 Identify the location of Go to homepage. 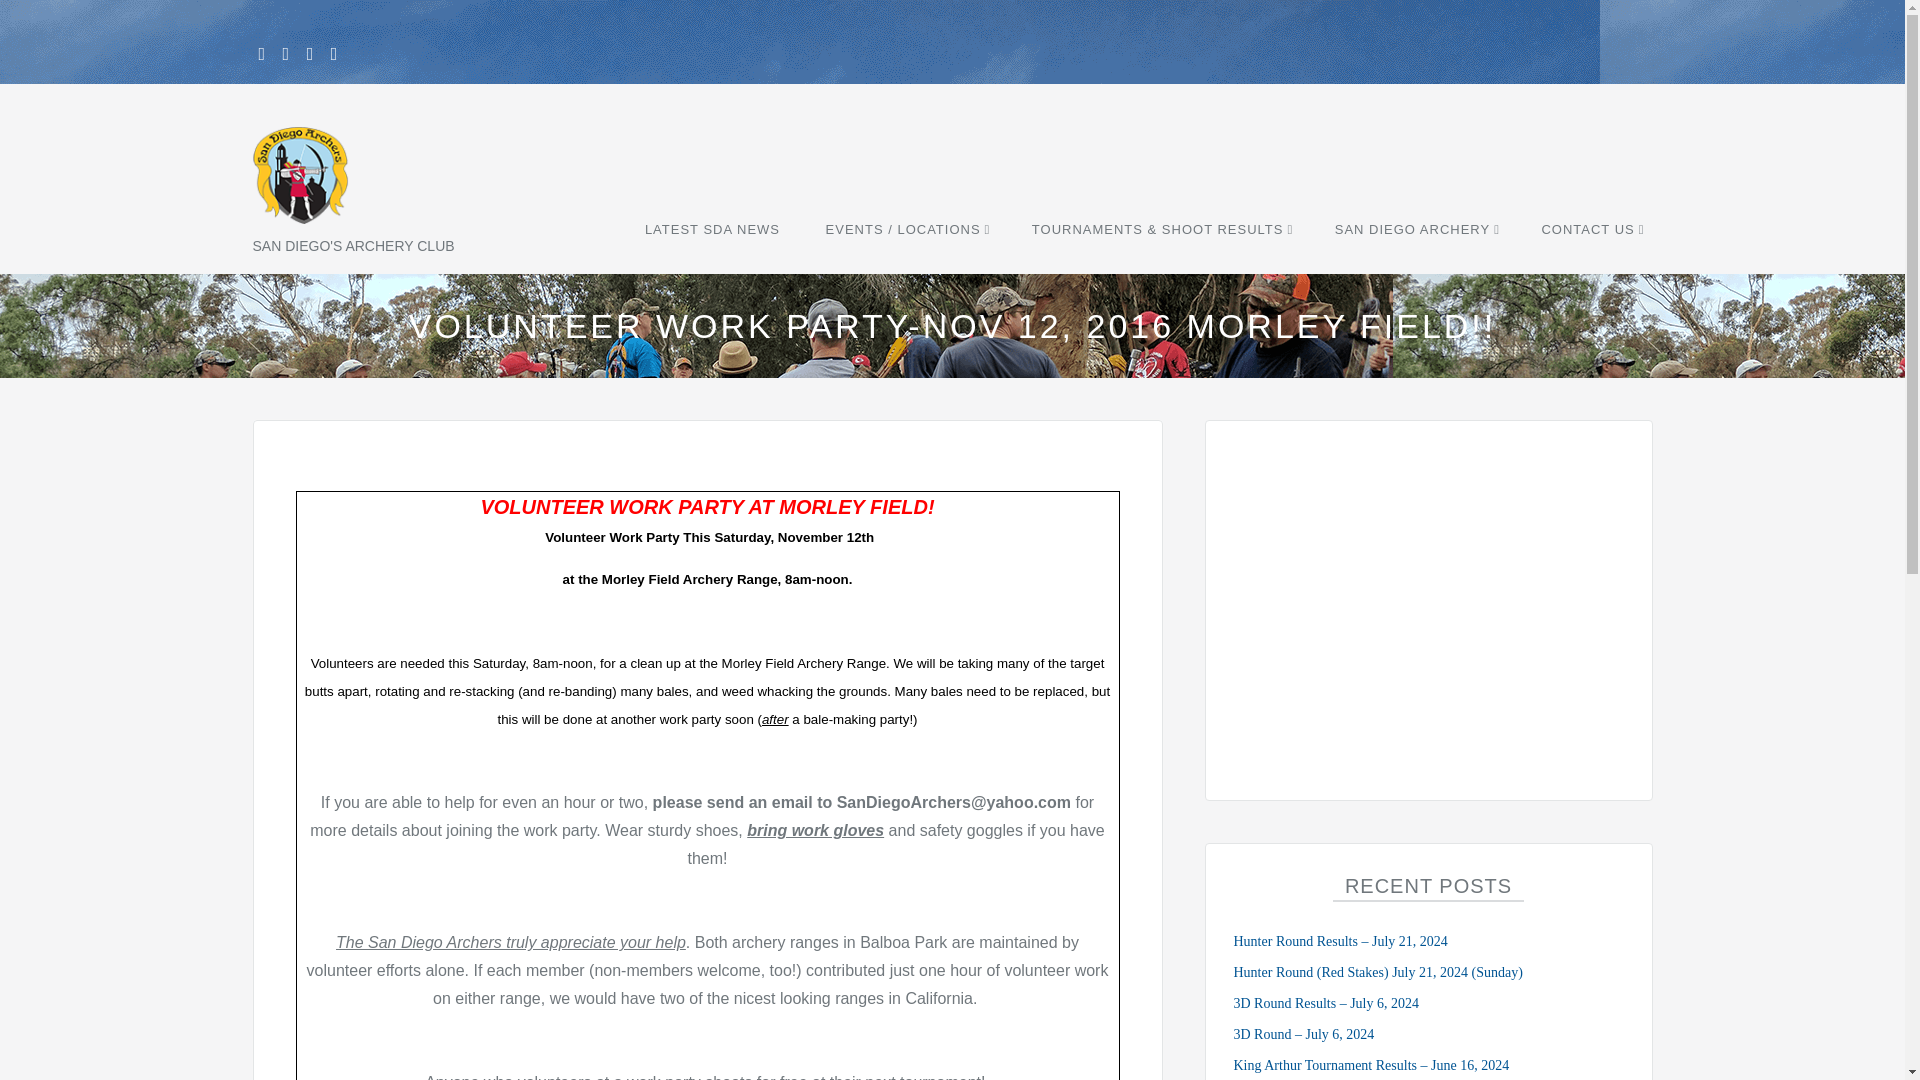
(342, 288).